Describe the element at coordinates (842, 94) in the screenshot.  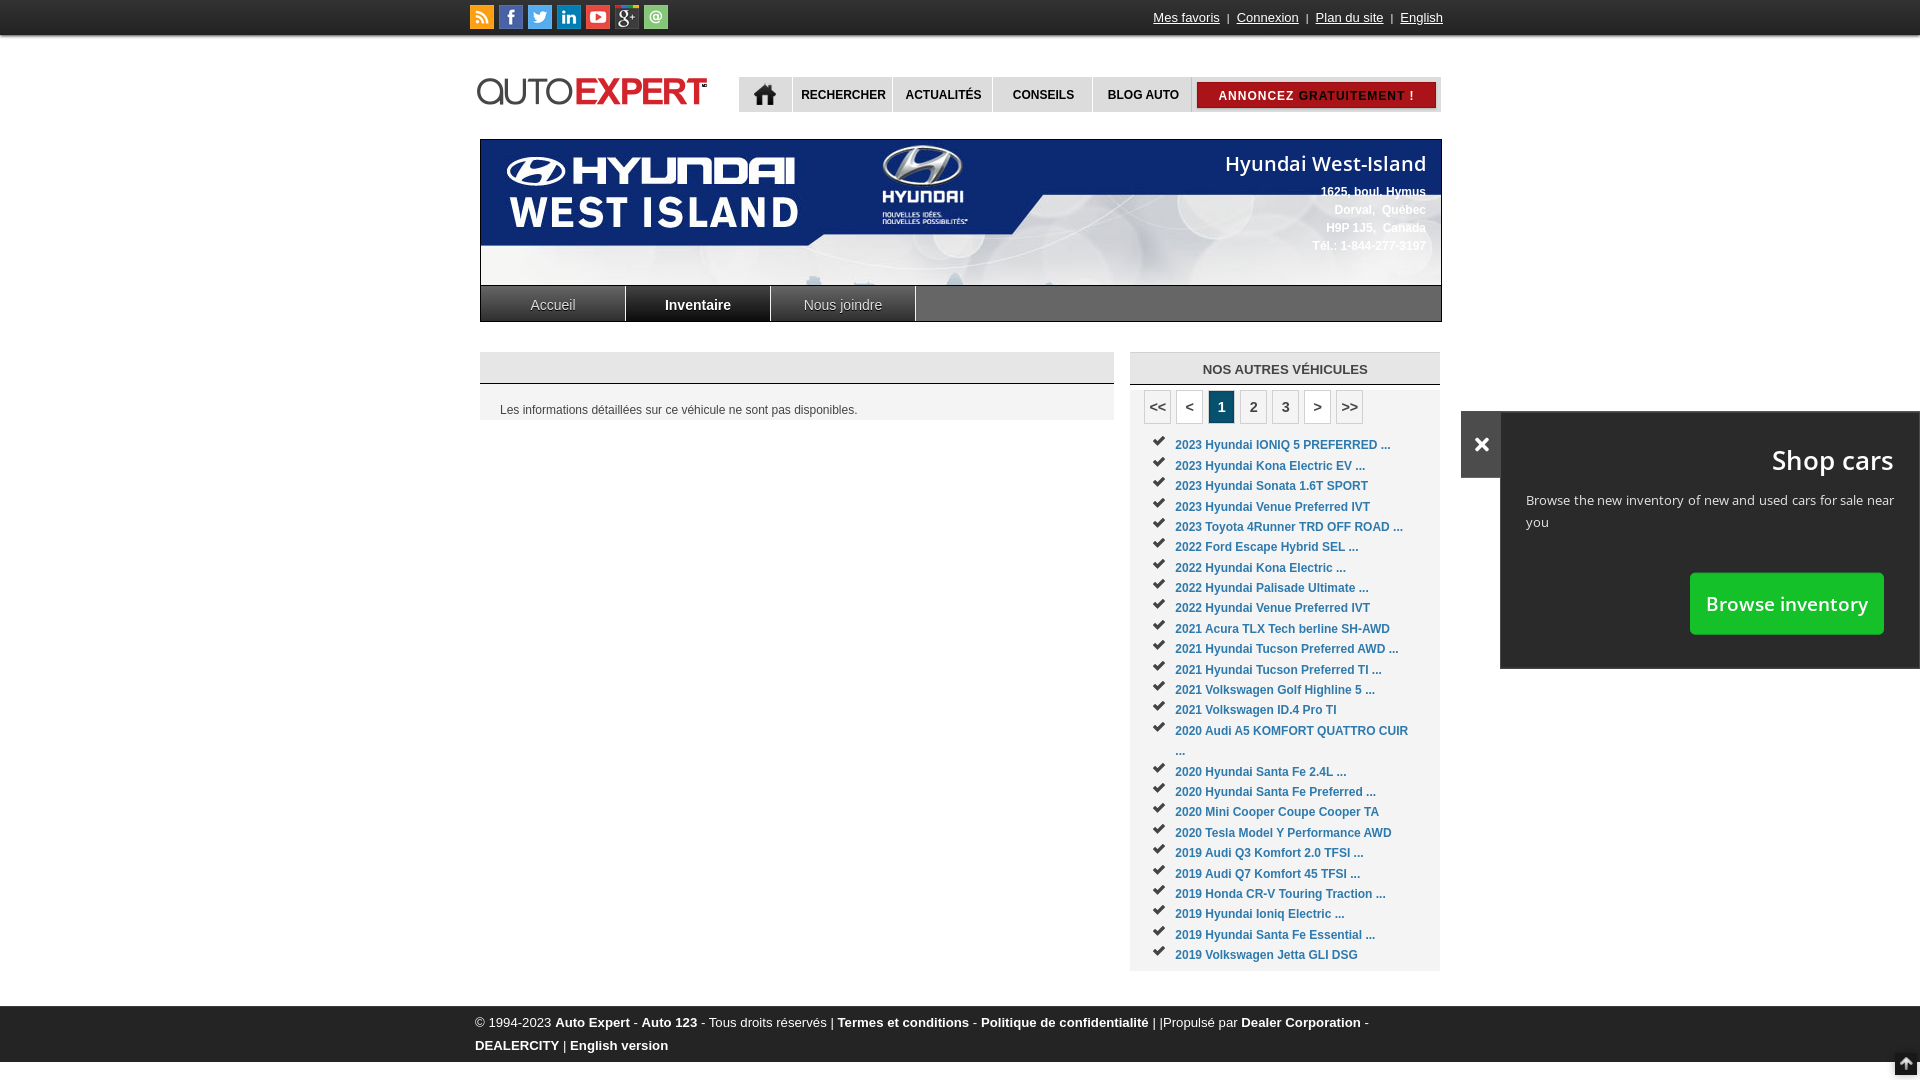
I see `RECHERCHER` at that location.